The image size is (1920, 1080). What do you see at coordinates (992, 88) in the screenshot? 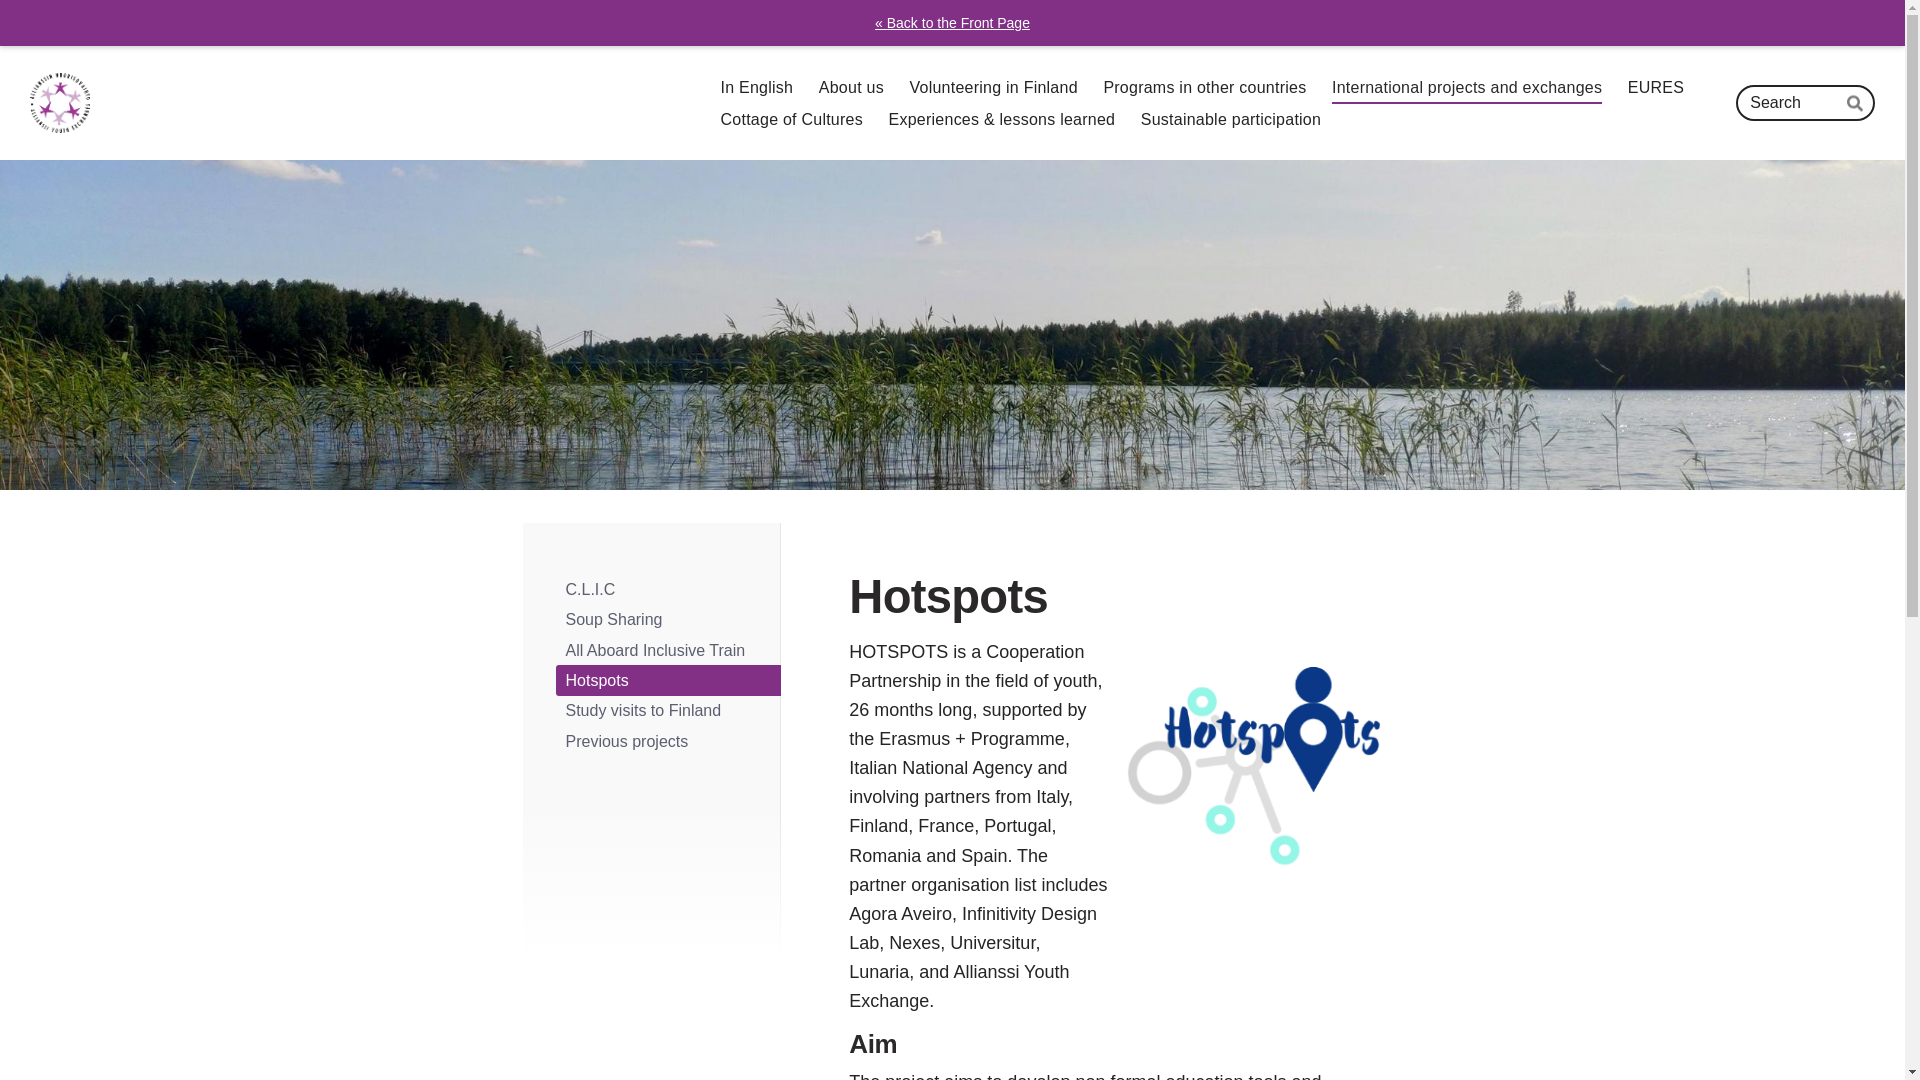
I see `Volunteering in Finland` at bounding box center [992, 88].